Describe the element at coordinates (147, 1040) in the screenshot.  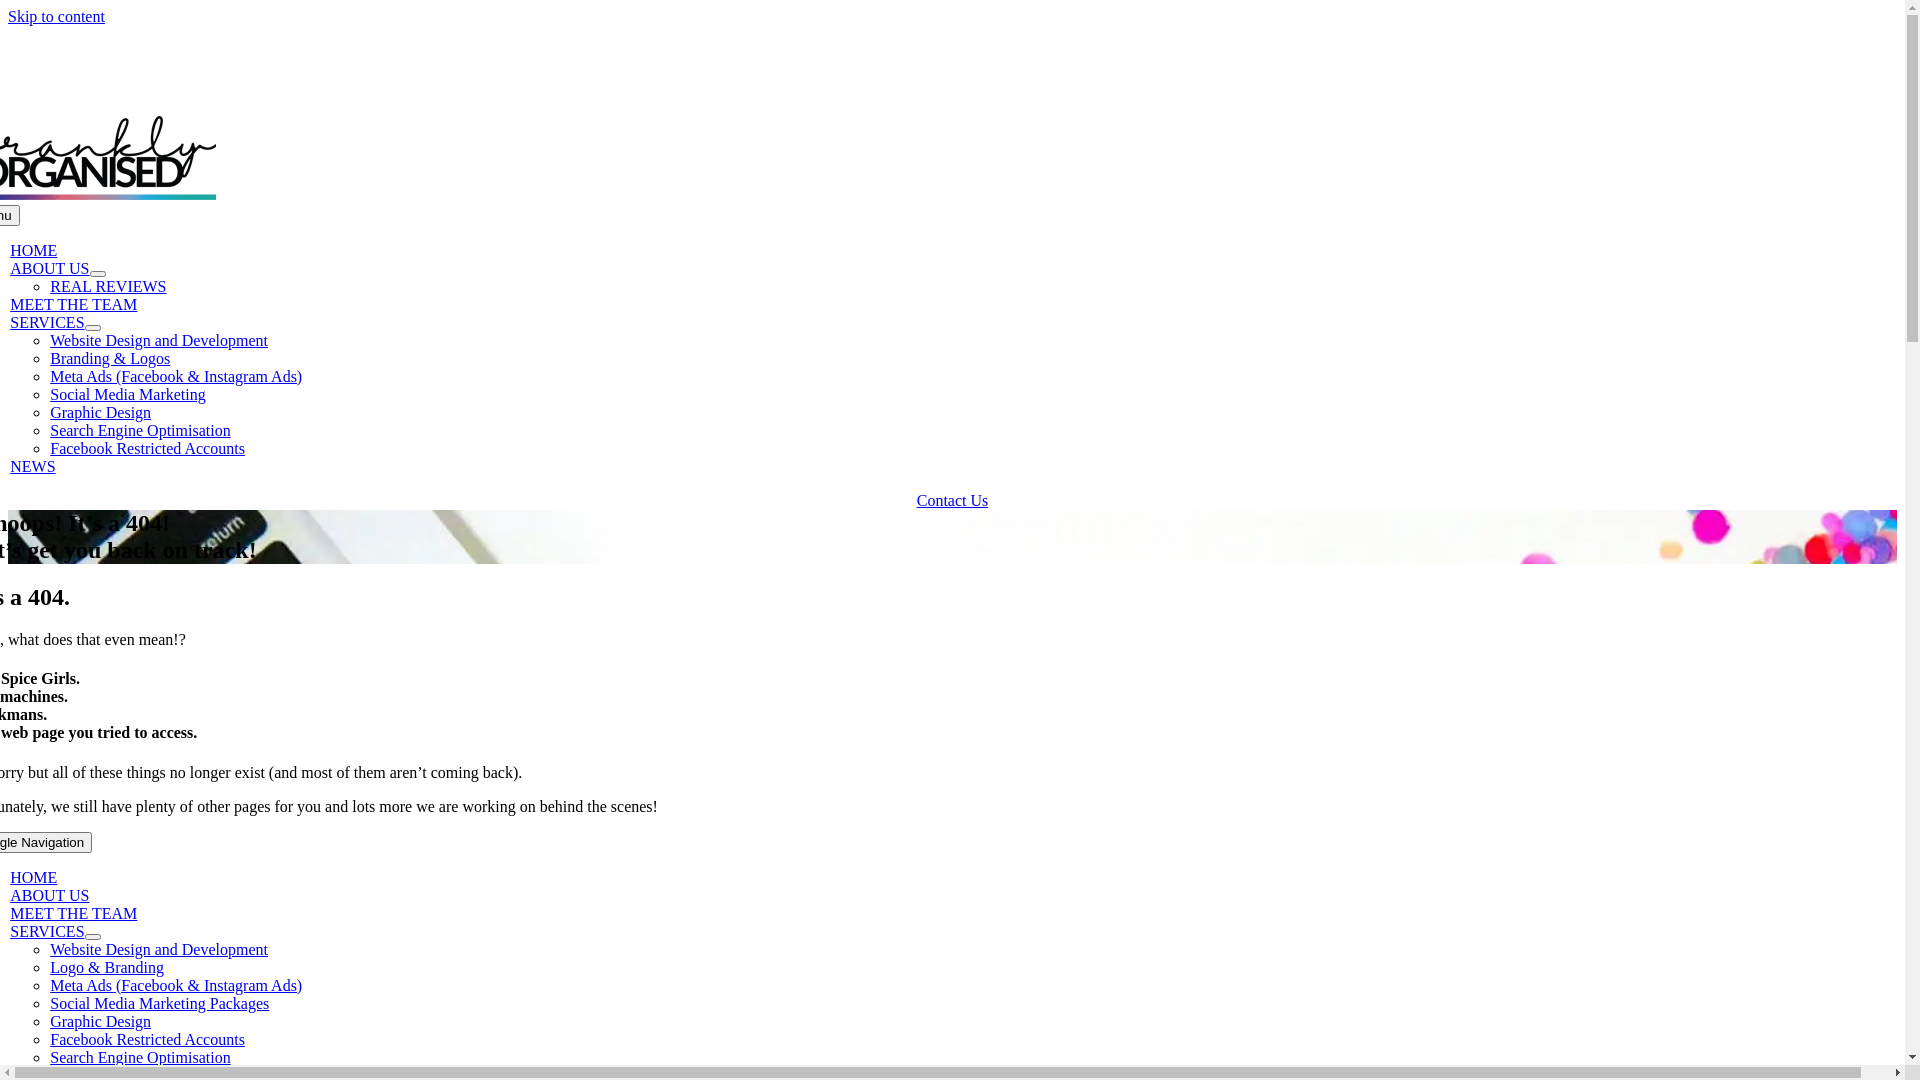
I see `Facebook Restricted Accounts` at that location.